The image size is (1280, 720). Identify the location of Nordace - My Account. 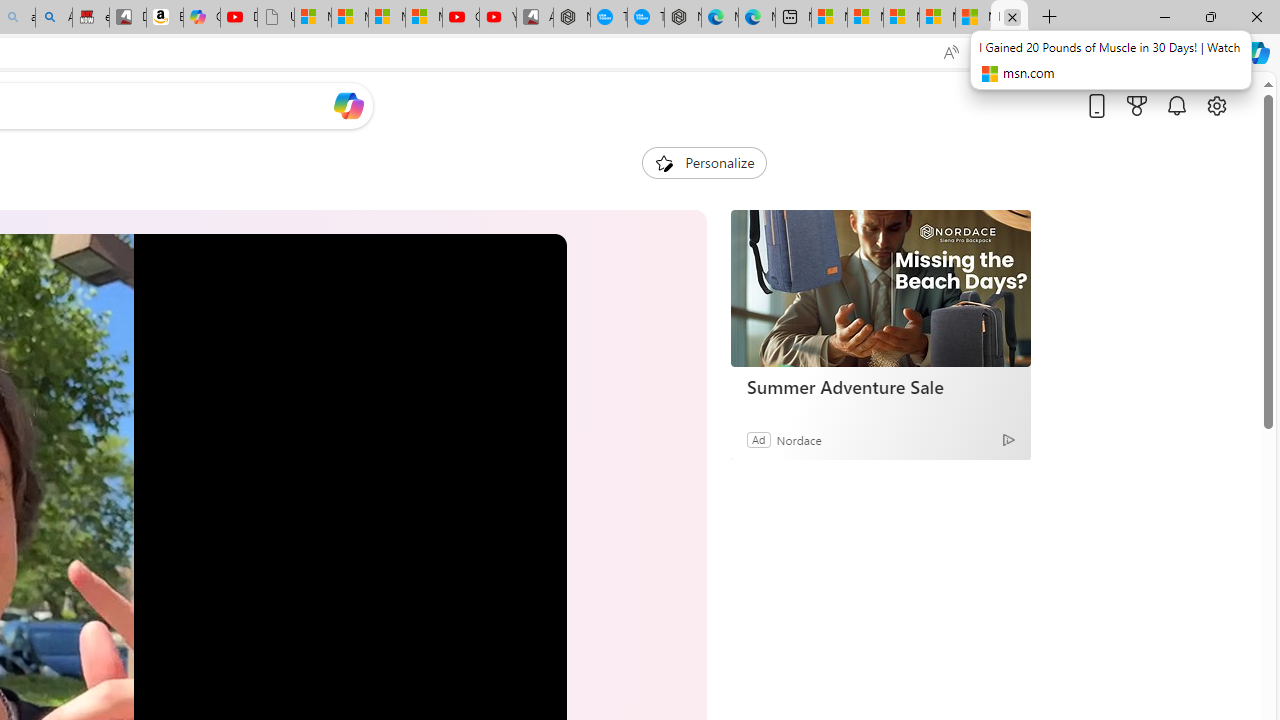
(572, 18).